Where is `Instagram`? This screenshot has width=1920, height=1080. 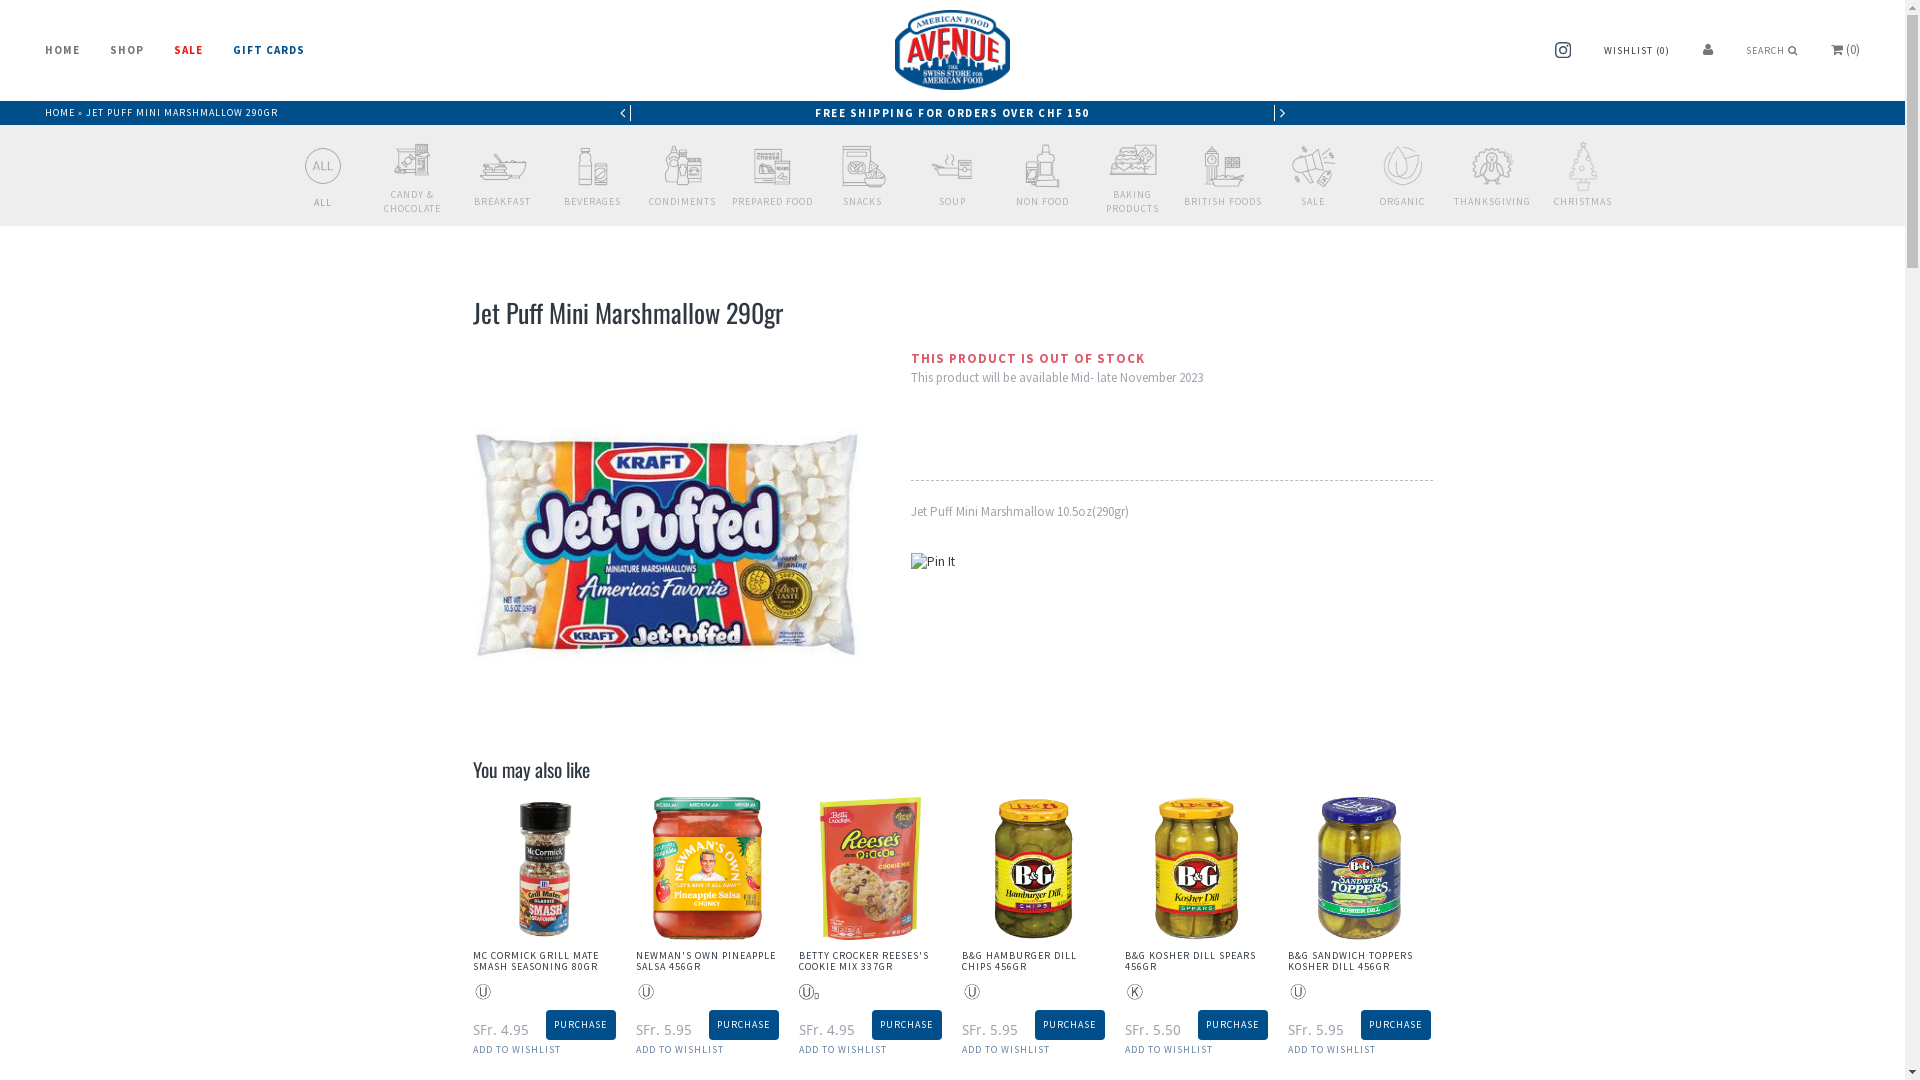
Instagram is located at coordinates (1563, 54).